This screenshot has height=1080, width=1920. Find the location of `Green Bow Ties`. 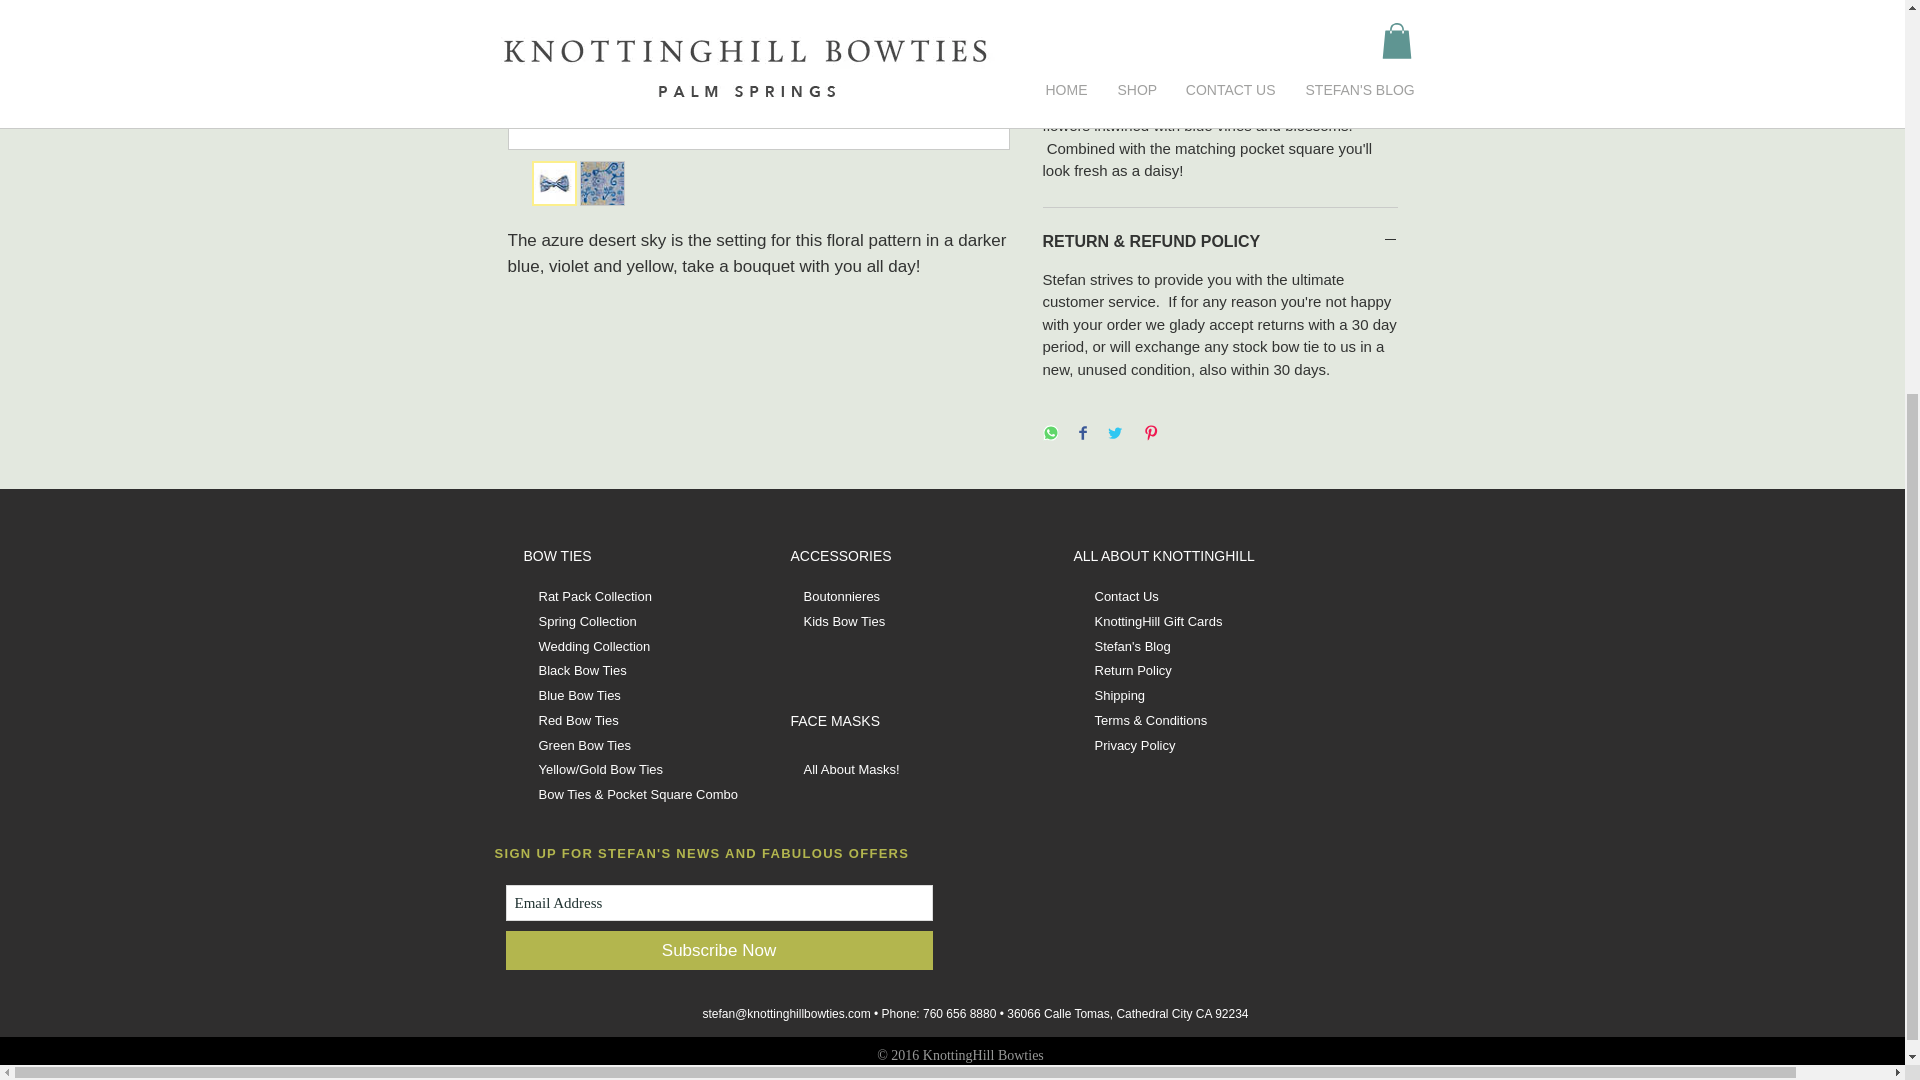

Green Bow Ties is located at coordinates (584, 744).